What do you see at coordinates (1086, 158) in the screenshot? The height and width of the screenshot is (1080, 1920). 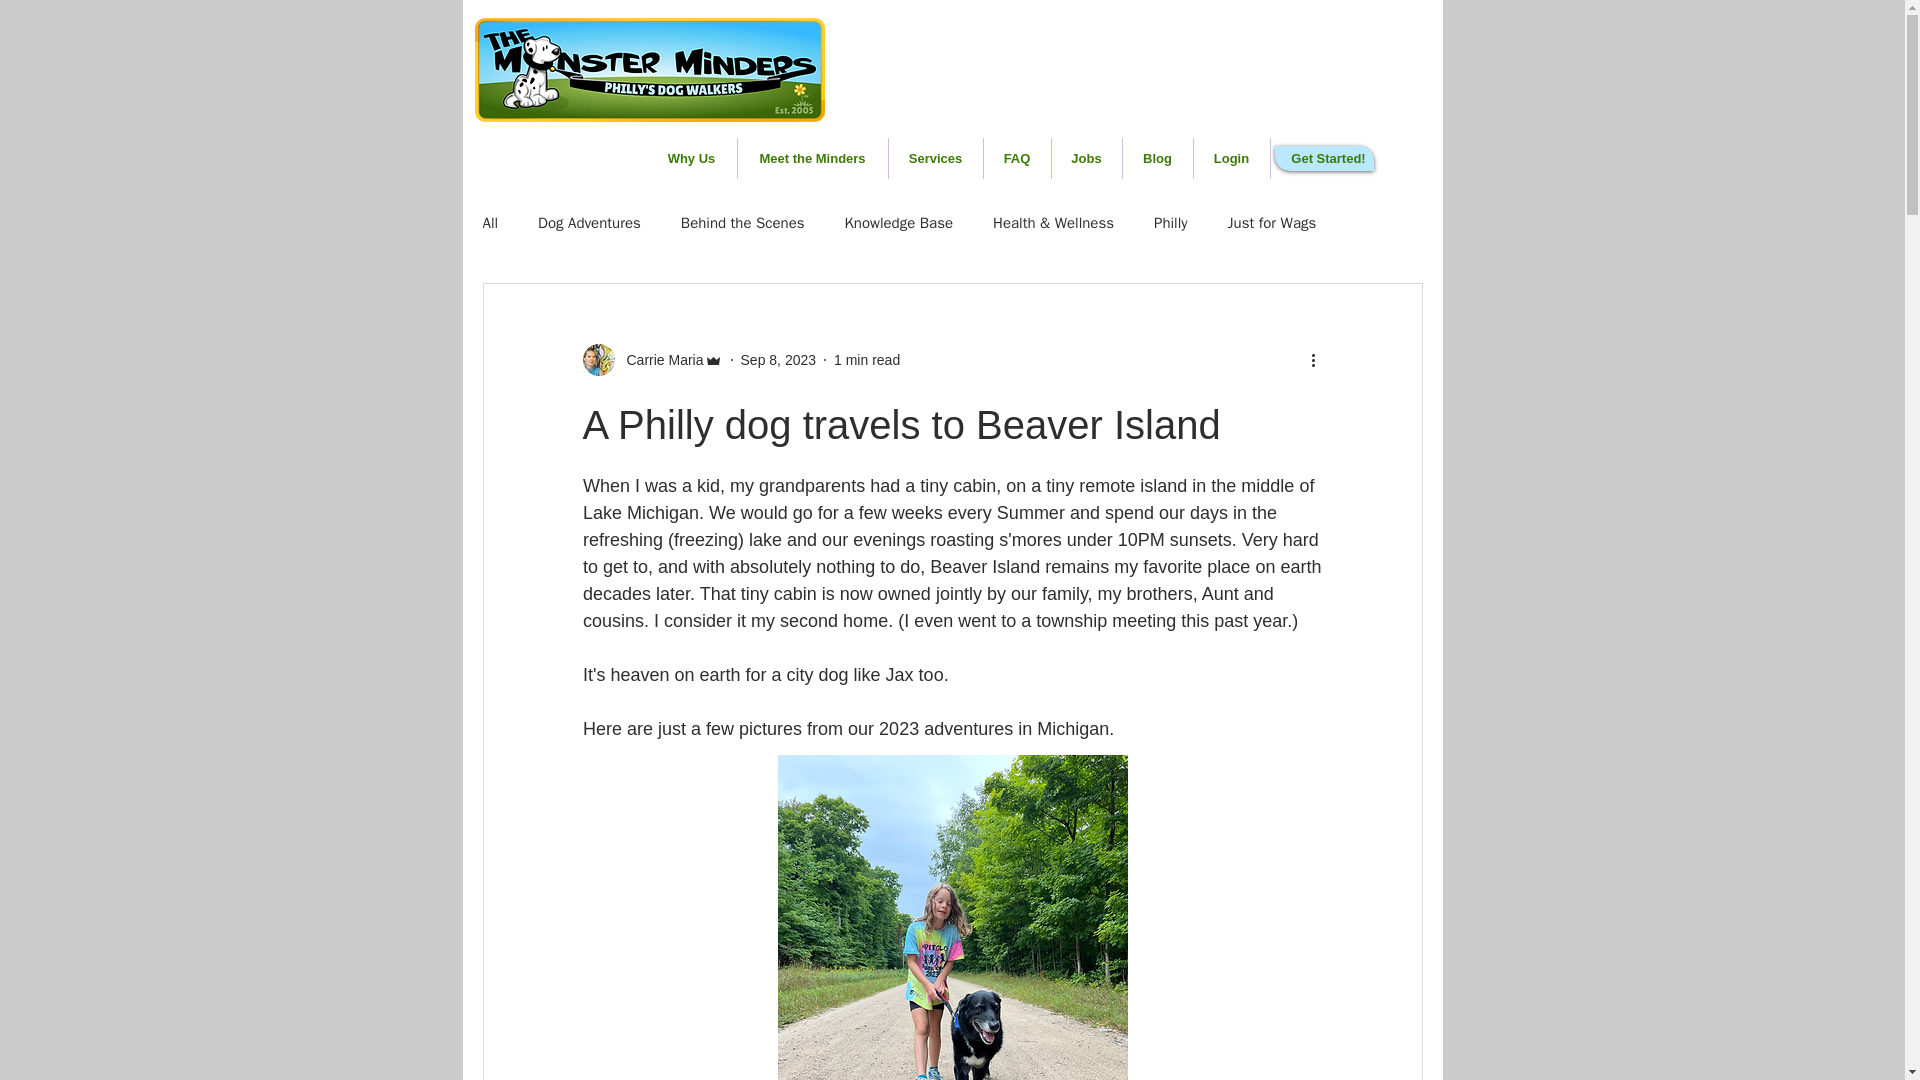 I see `Jobs` at bounding box center [1086, 158].